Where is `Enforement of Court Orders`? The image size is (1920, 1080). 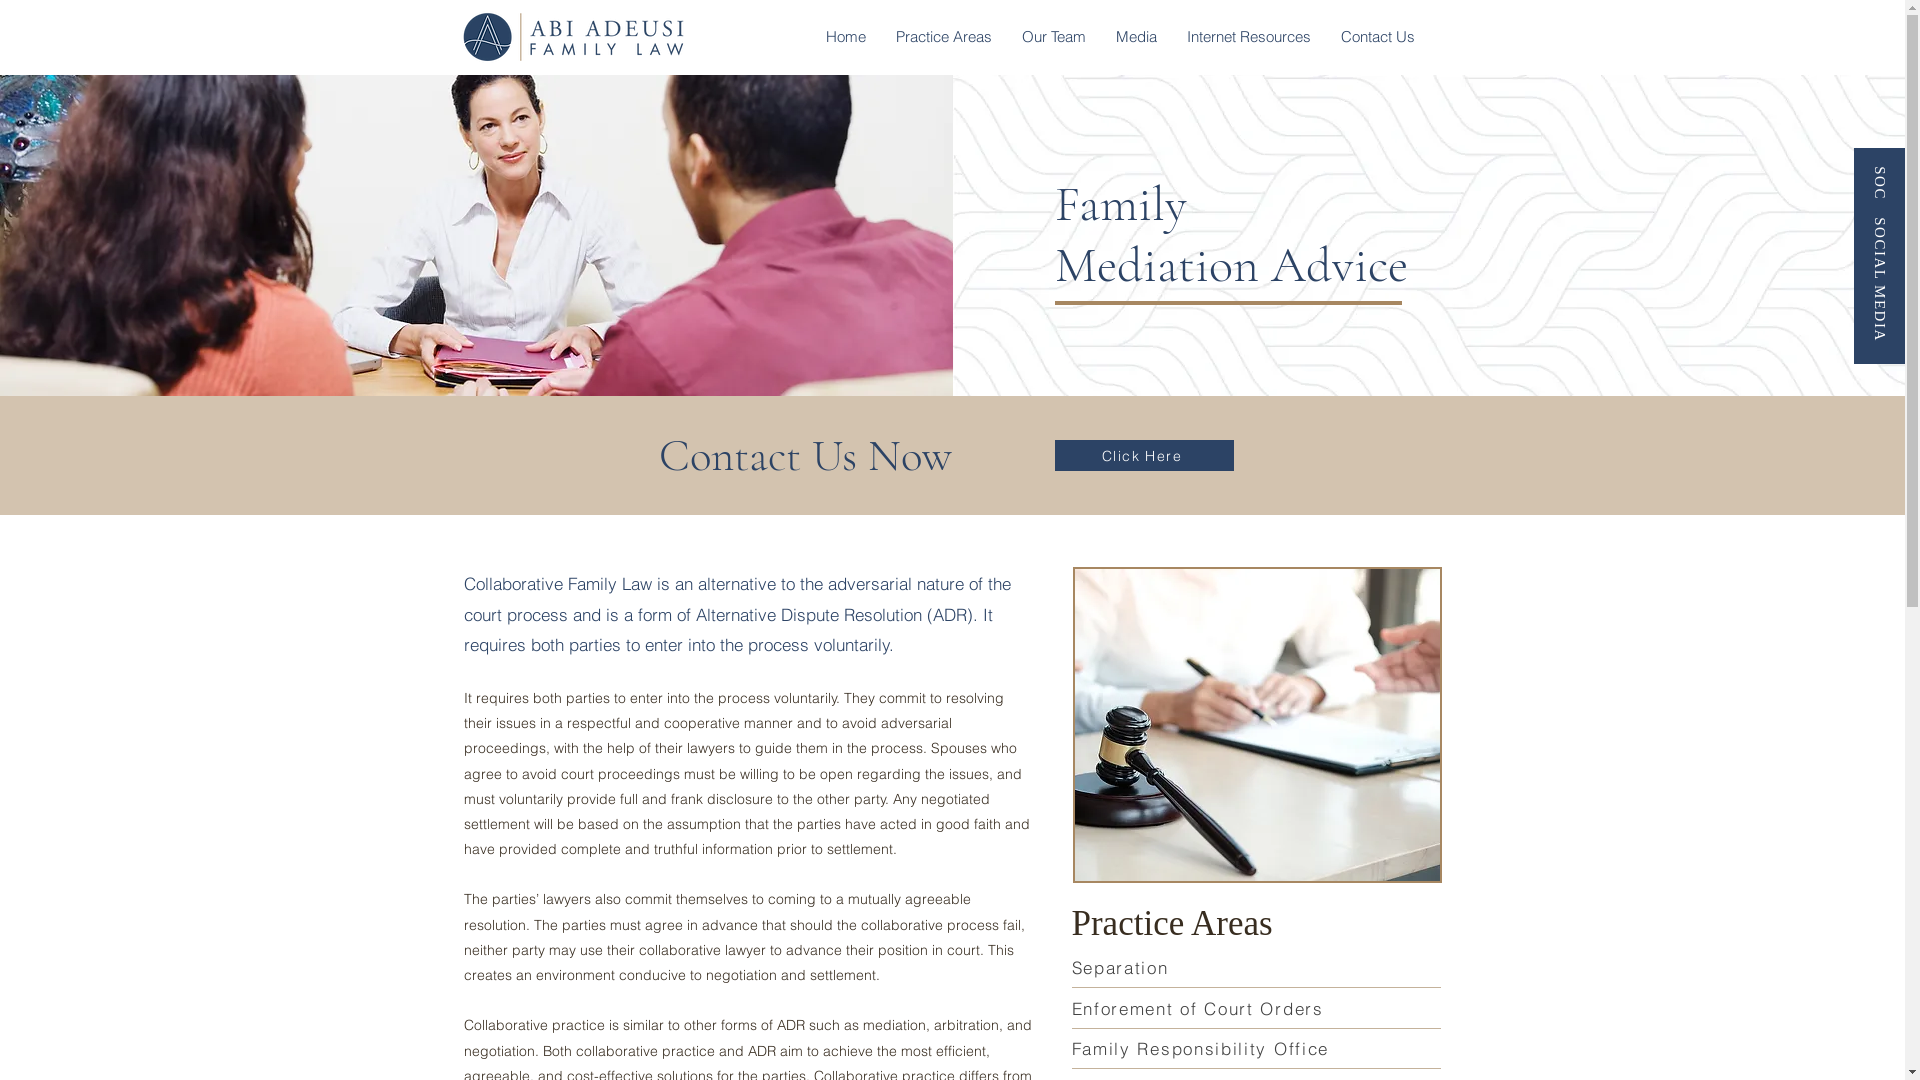 Enforement of Court Orders is located at coordinates (1256, 1009).